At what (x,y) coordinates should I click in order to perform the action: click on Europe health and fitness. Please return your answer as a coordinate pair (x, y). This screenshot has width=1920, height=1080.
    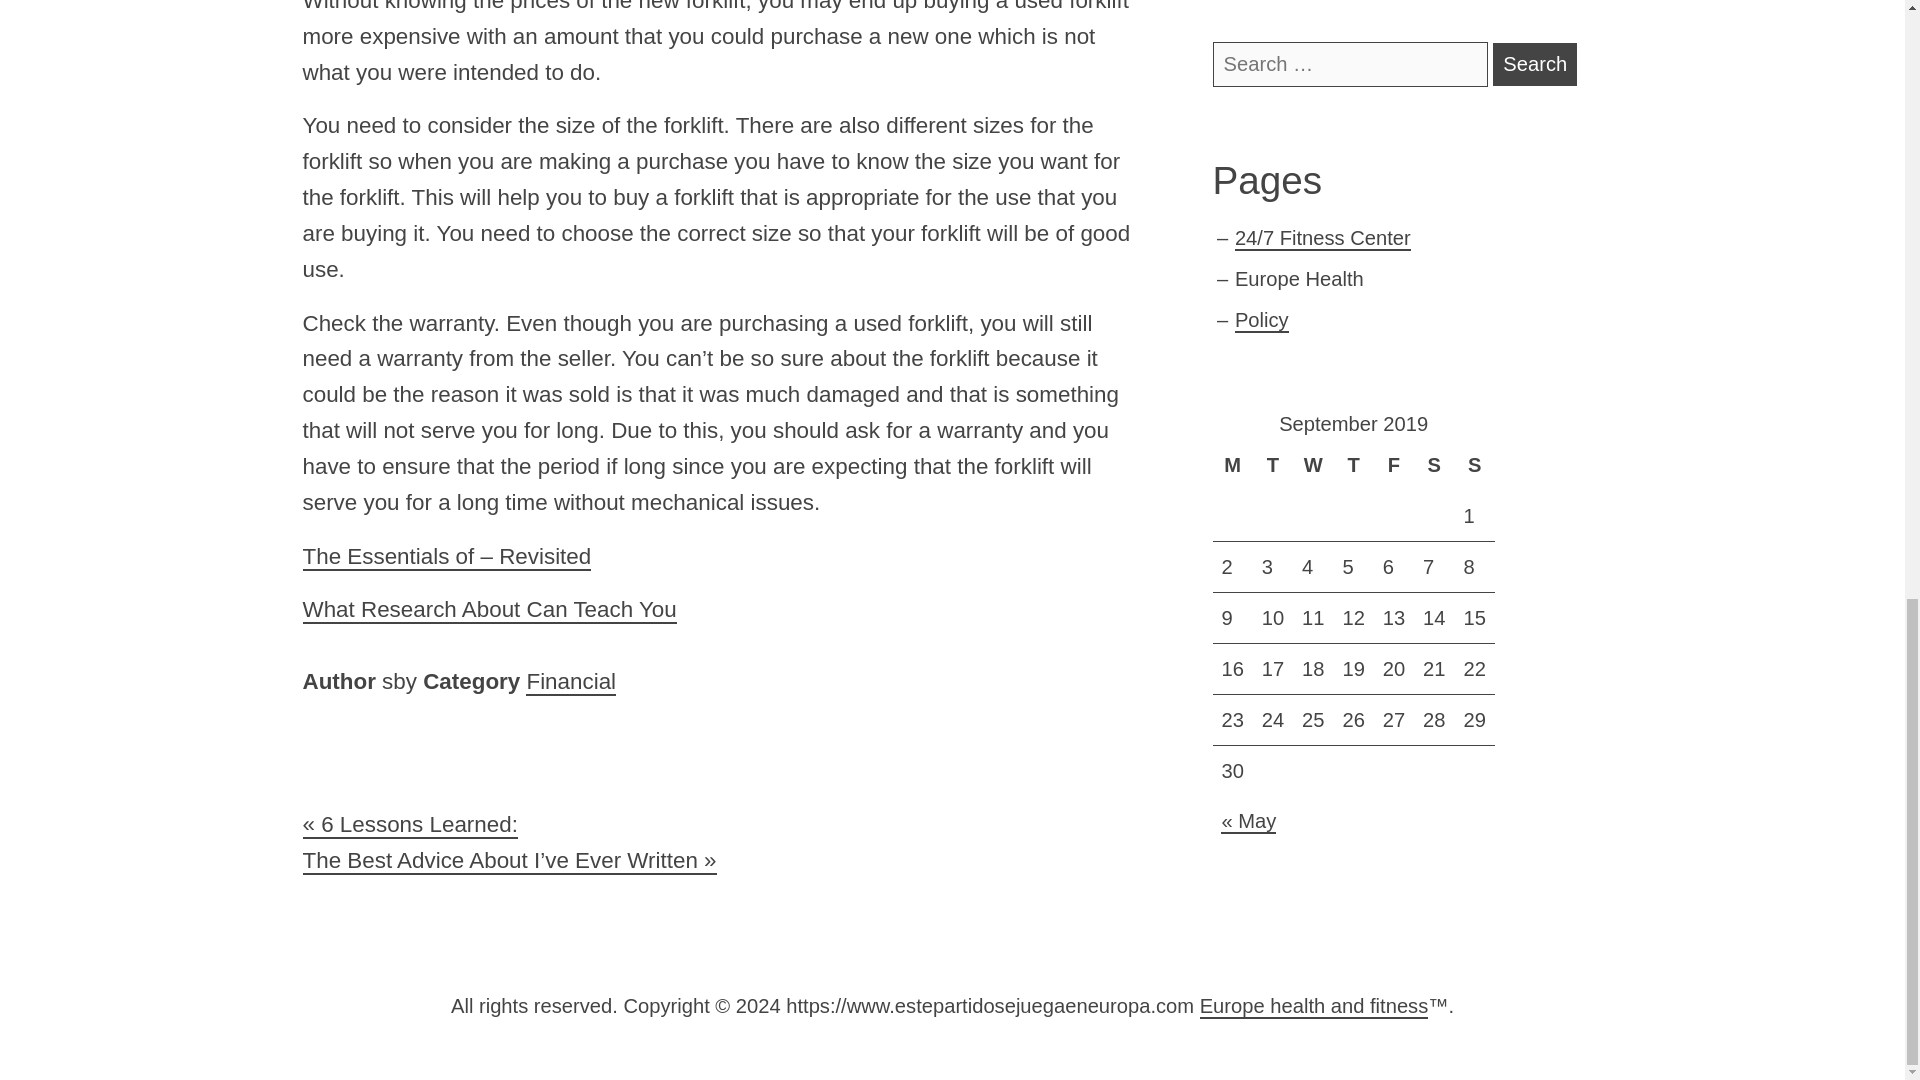
    Looking at the image, I should click on (1314, 1006).